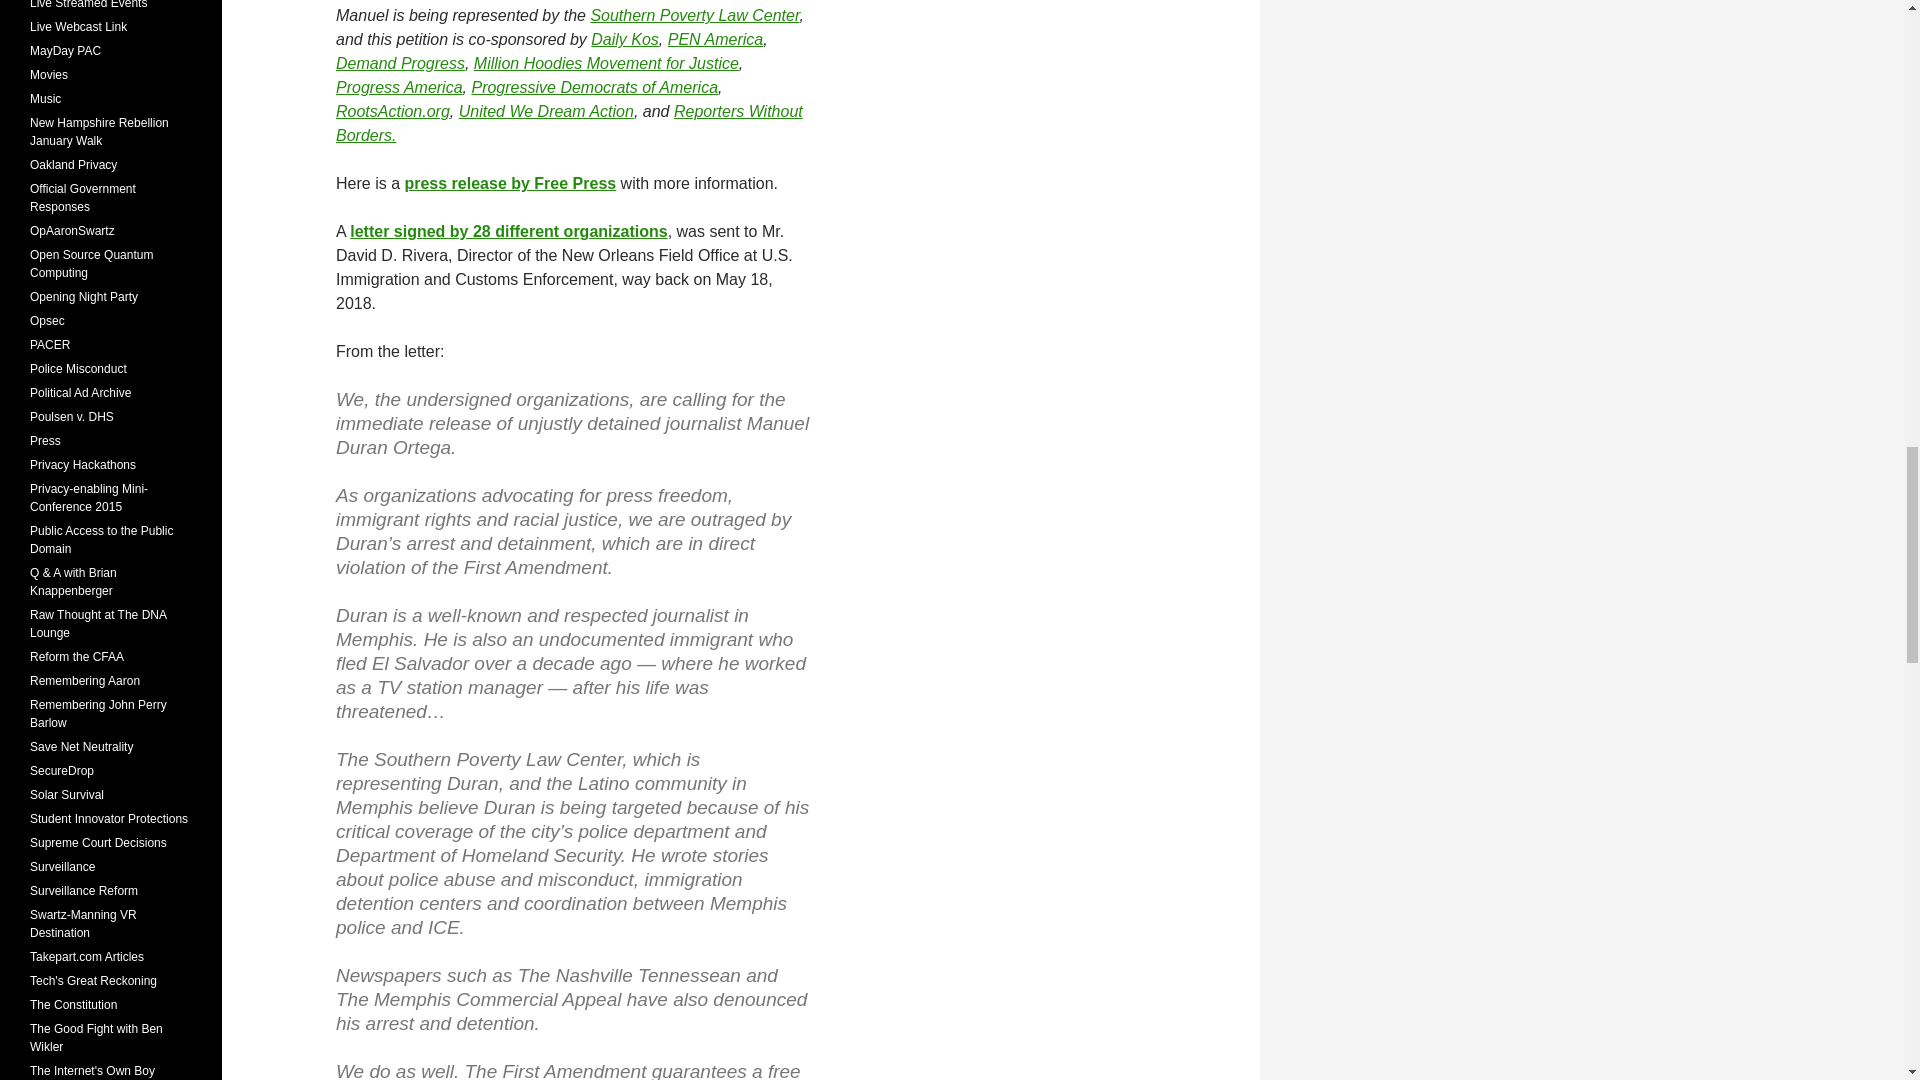 Image resolution: width=1920 pixels, height=1080 pixels. I want to click on Million Hoodies Movement for Justice, so click(606, 64).